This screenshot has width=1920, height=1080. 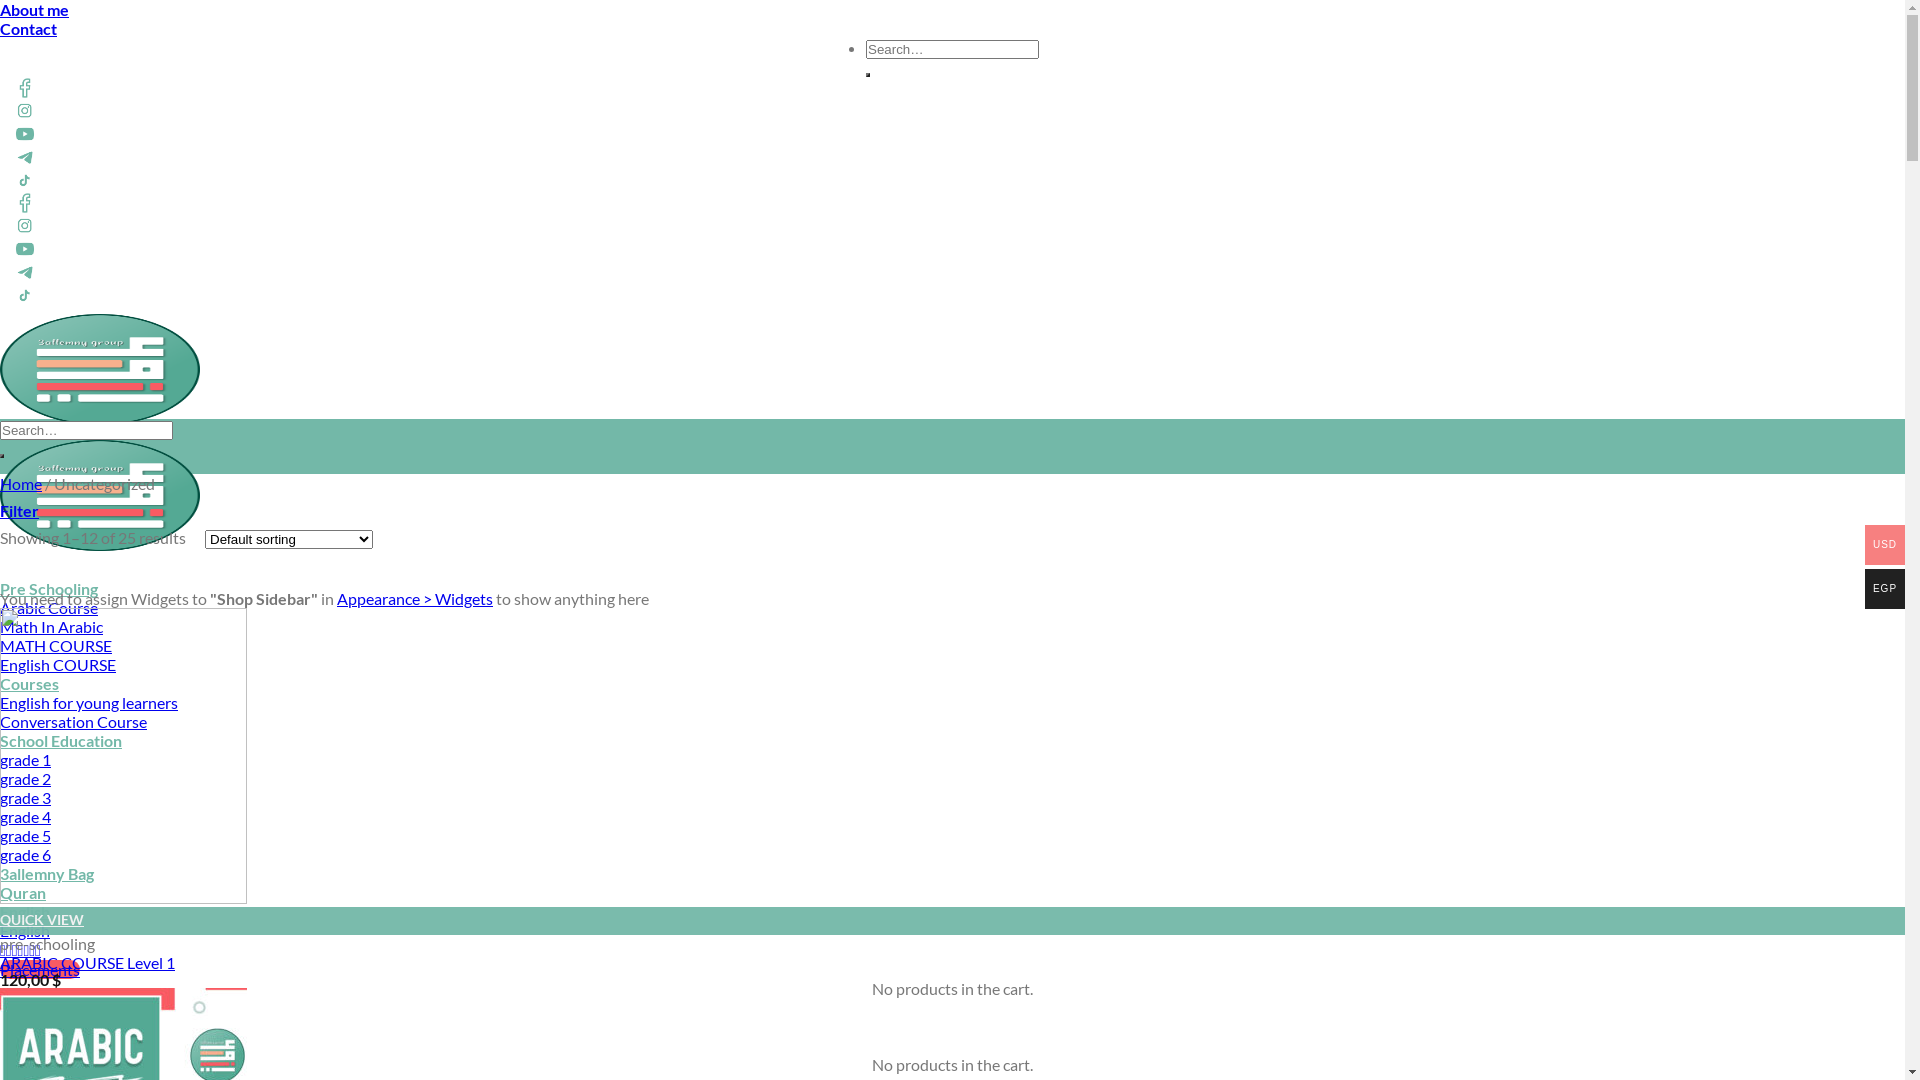 What do you see at coordinates (49, 608) in the screenshot?
I see `Arabic Course` at bounding box center [49, 608].